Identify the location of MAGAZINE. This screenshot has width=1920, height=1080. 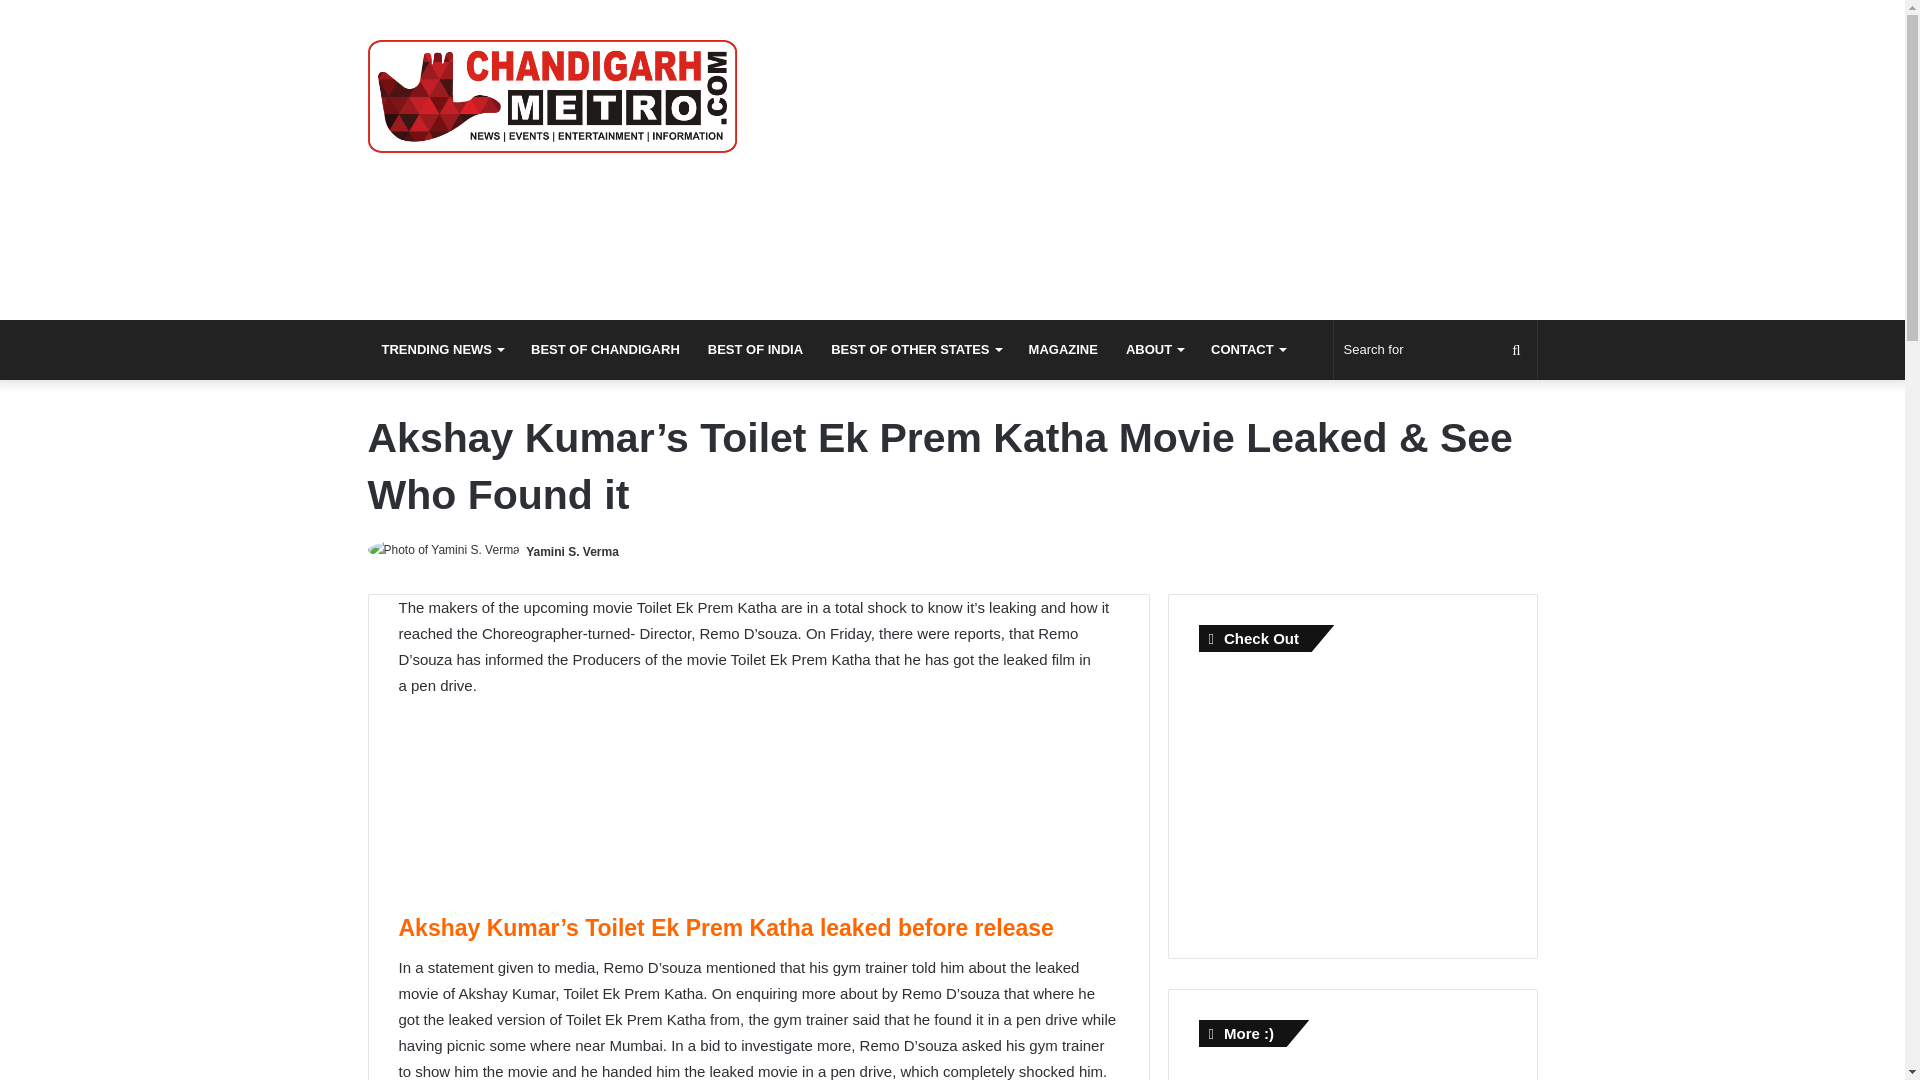
(1063, 350).